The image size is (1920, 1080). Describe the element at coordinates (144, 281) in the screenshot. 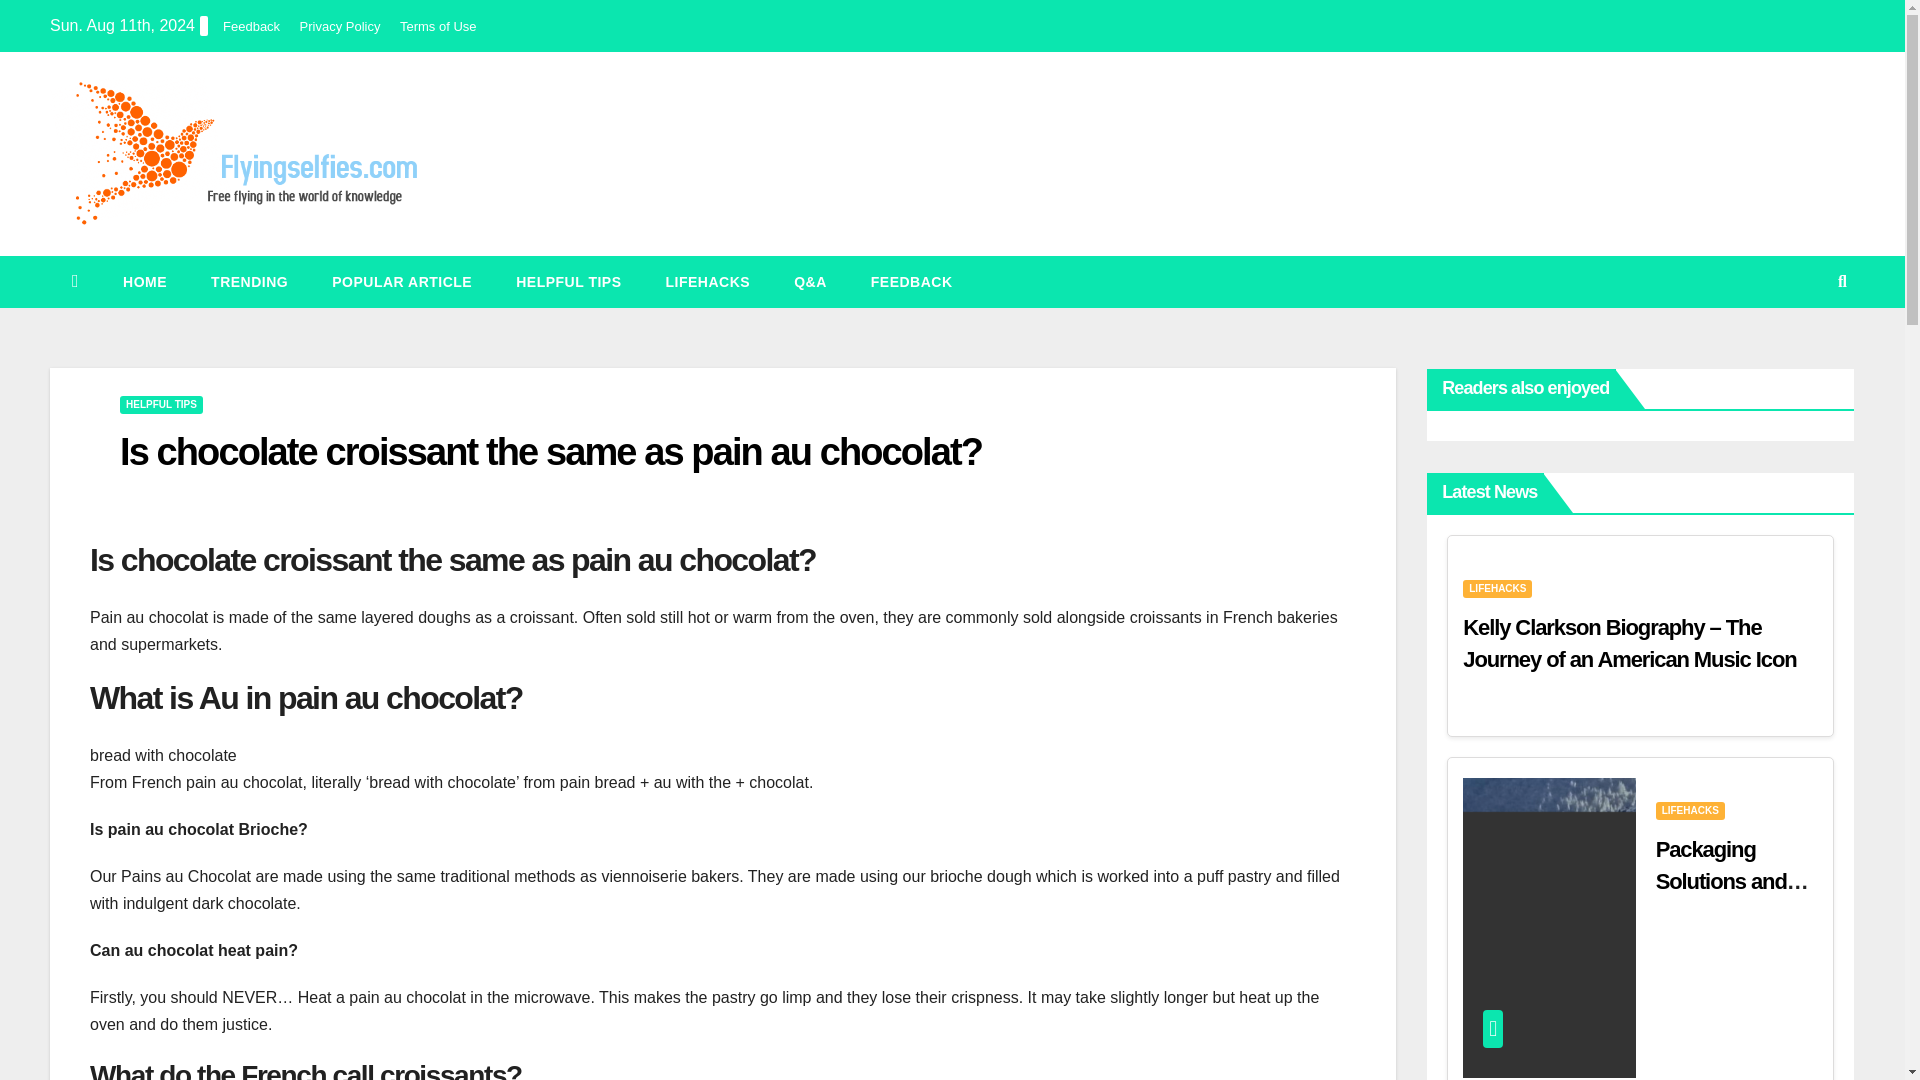

I see `HOME` at that location.